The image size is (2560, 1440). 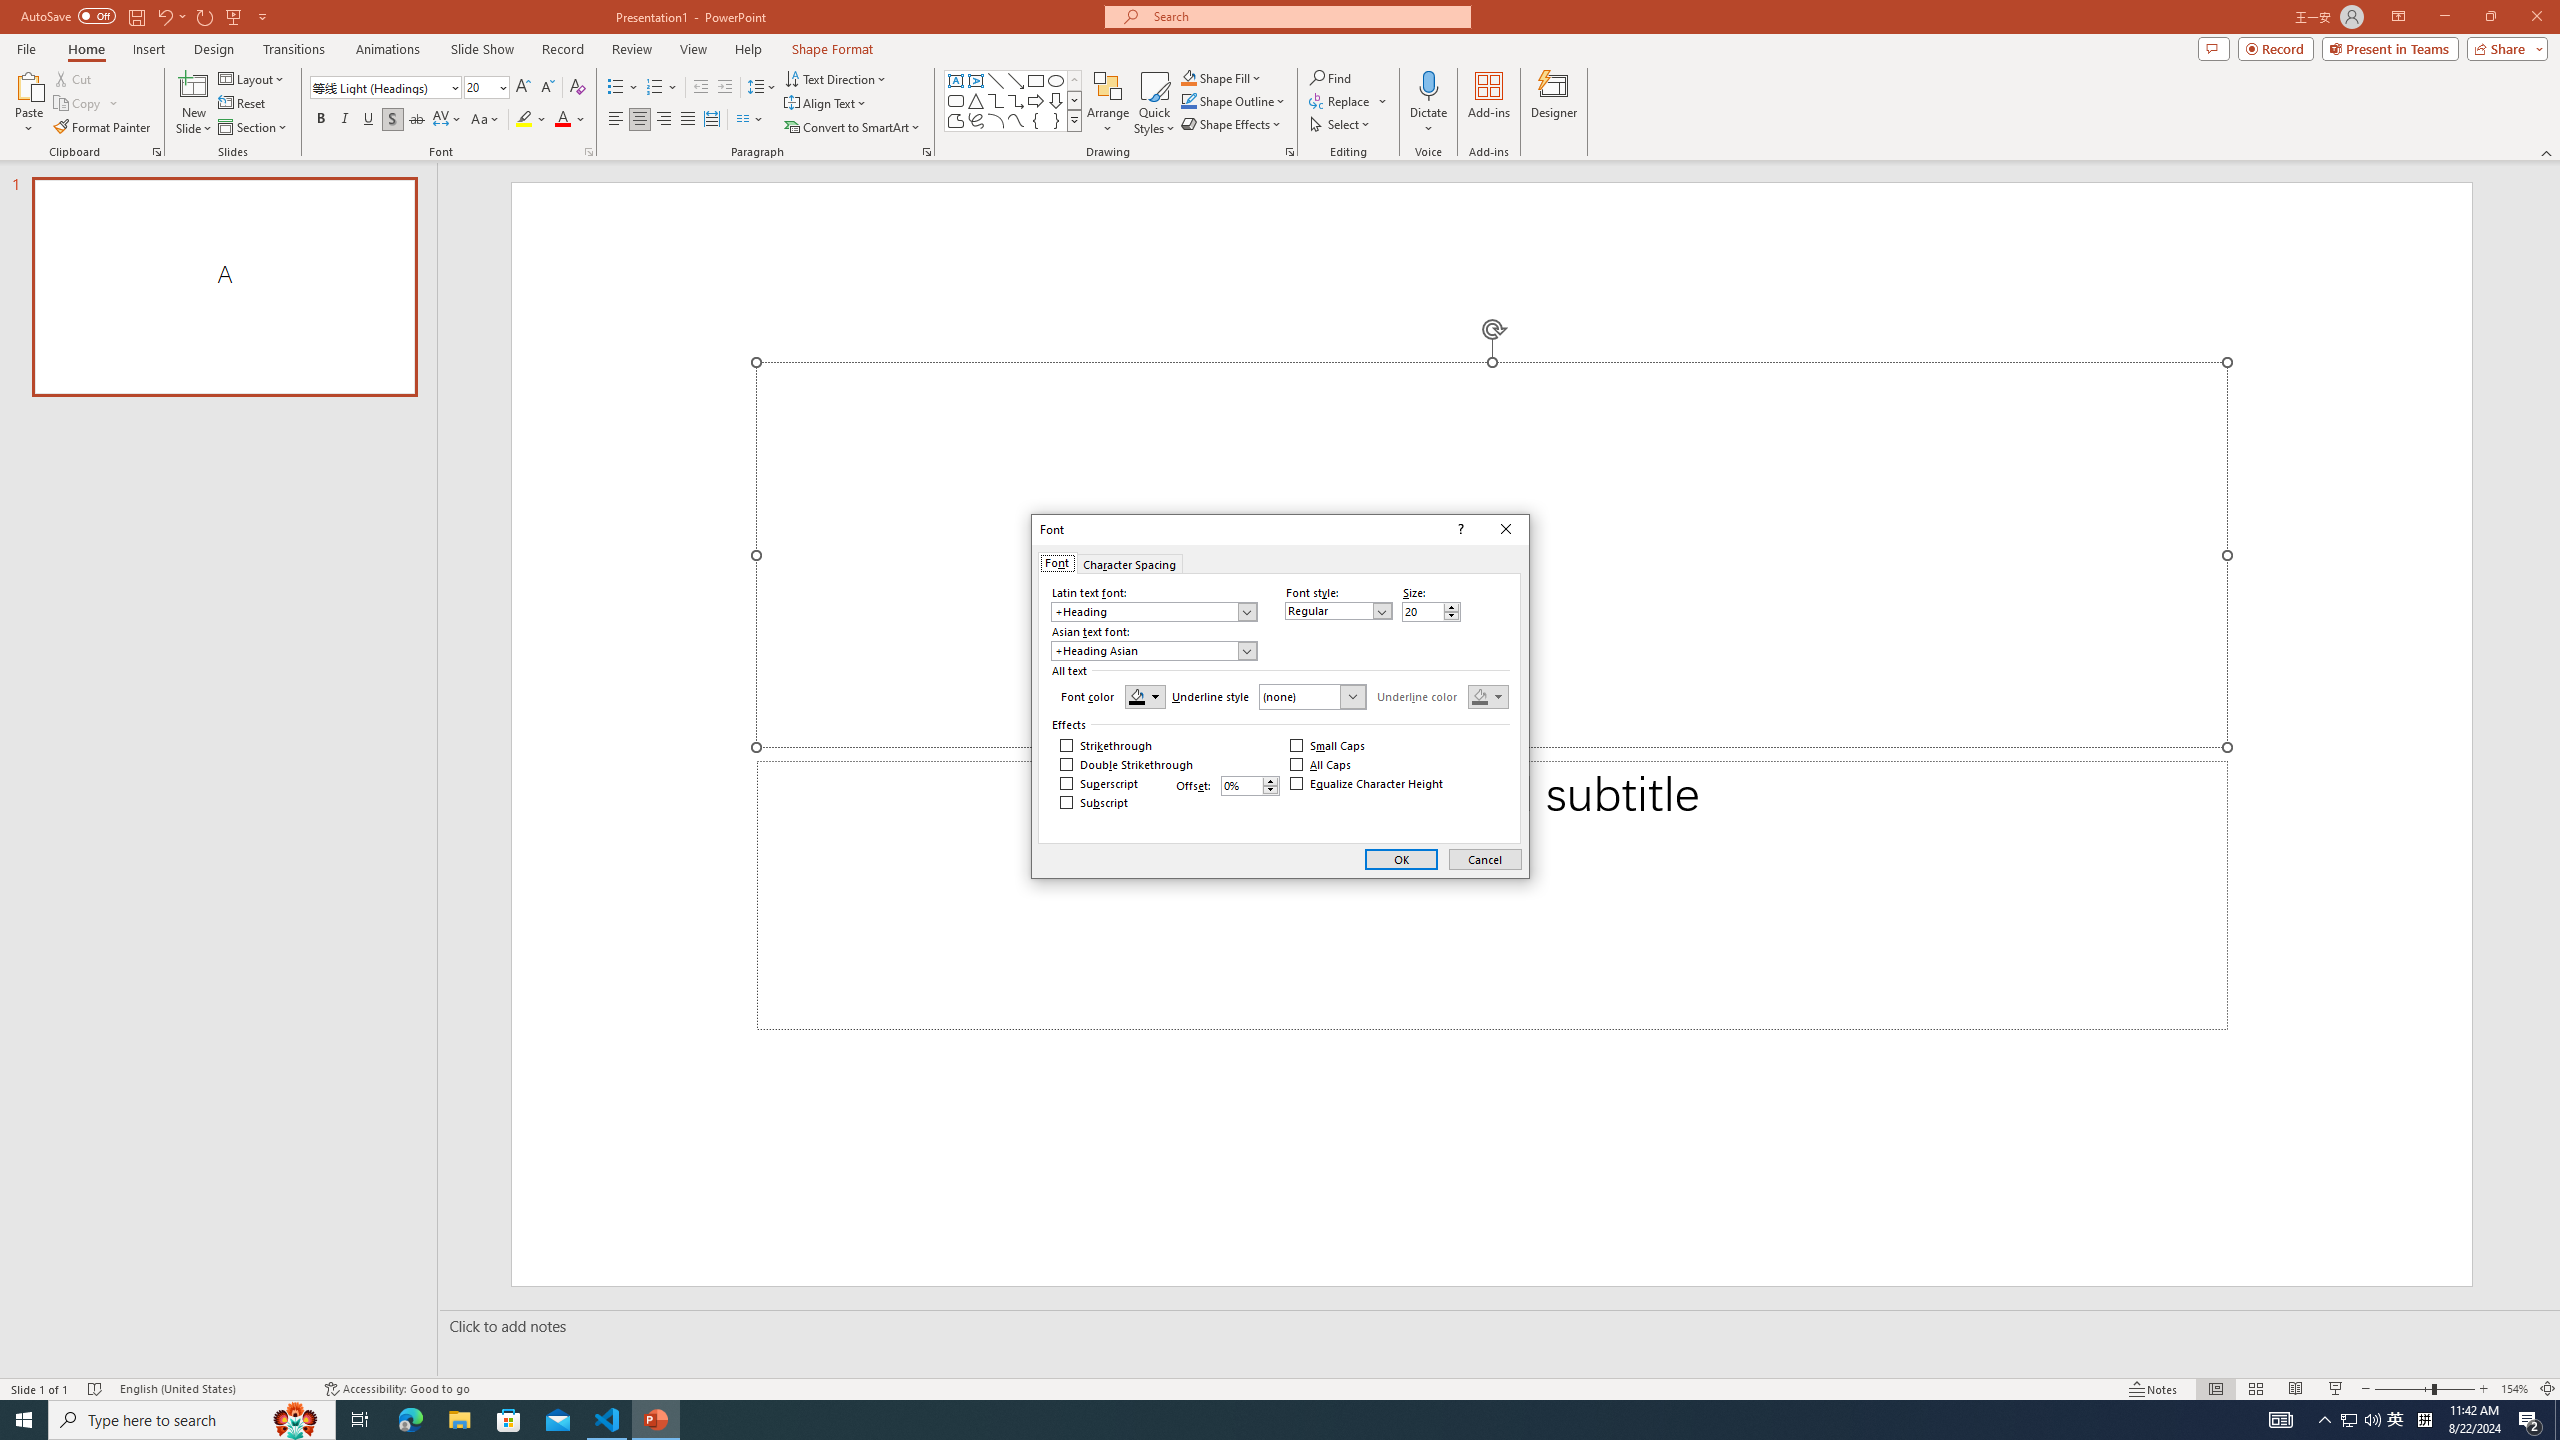 What do you see at coordinates (562, 120) in the screenshot?
I see `Font Color Red` at bounding box center [562, 120].